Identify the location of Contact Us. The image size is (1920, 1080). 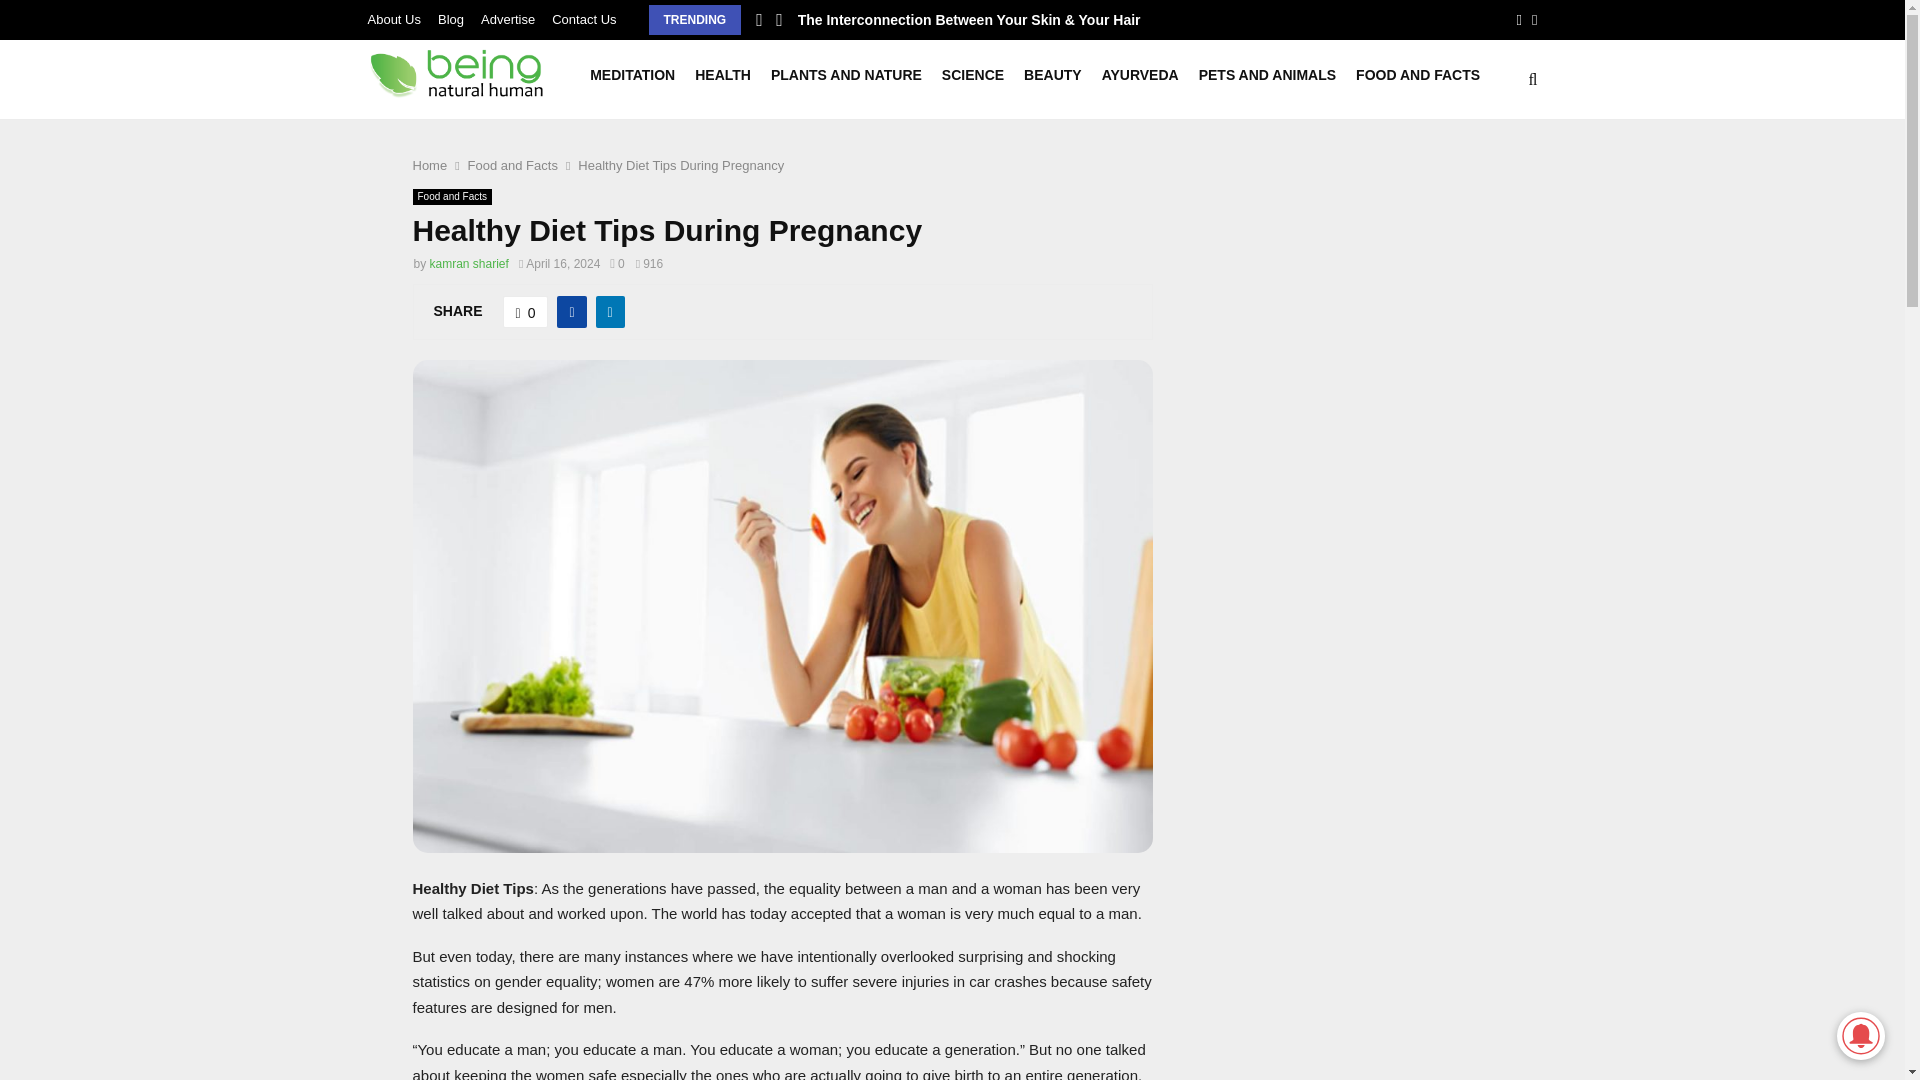
(584, 20).